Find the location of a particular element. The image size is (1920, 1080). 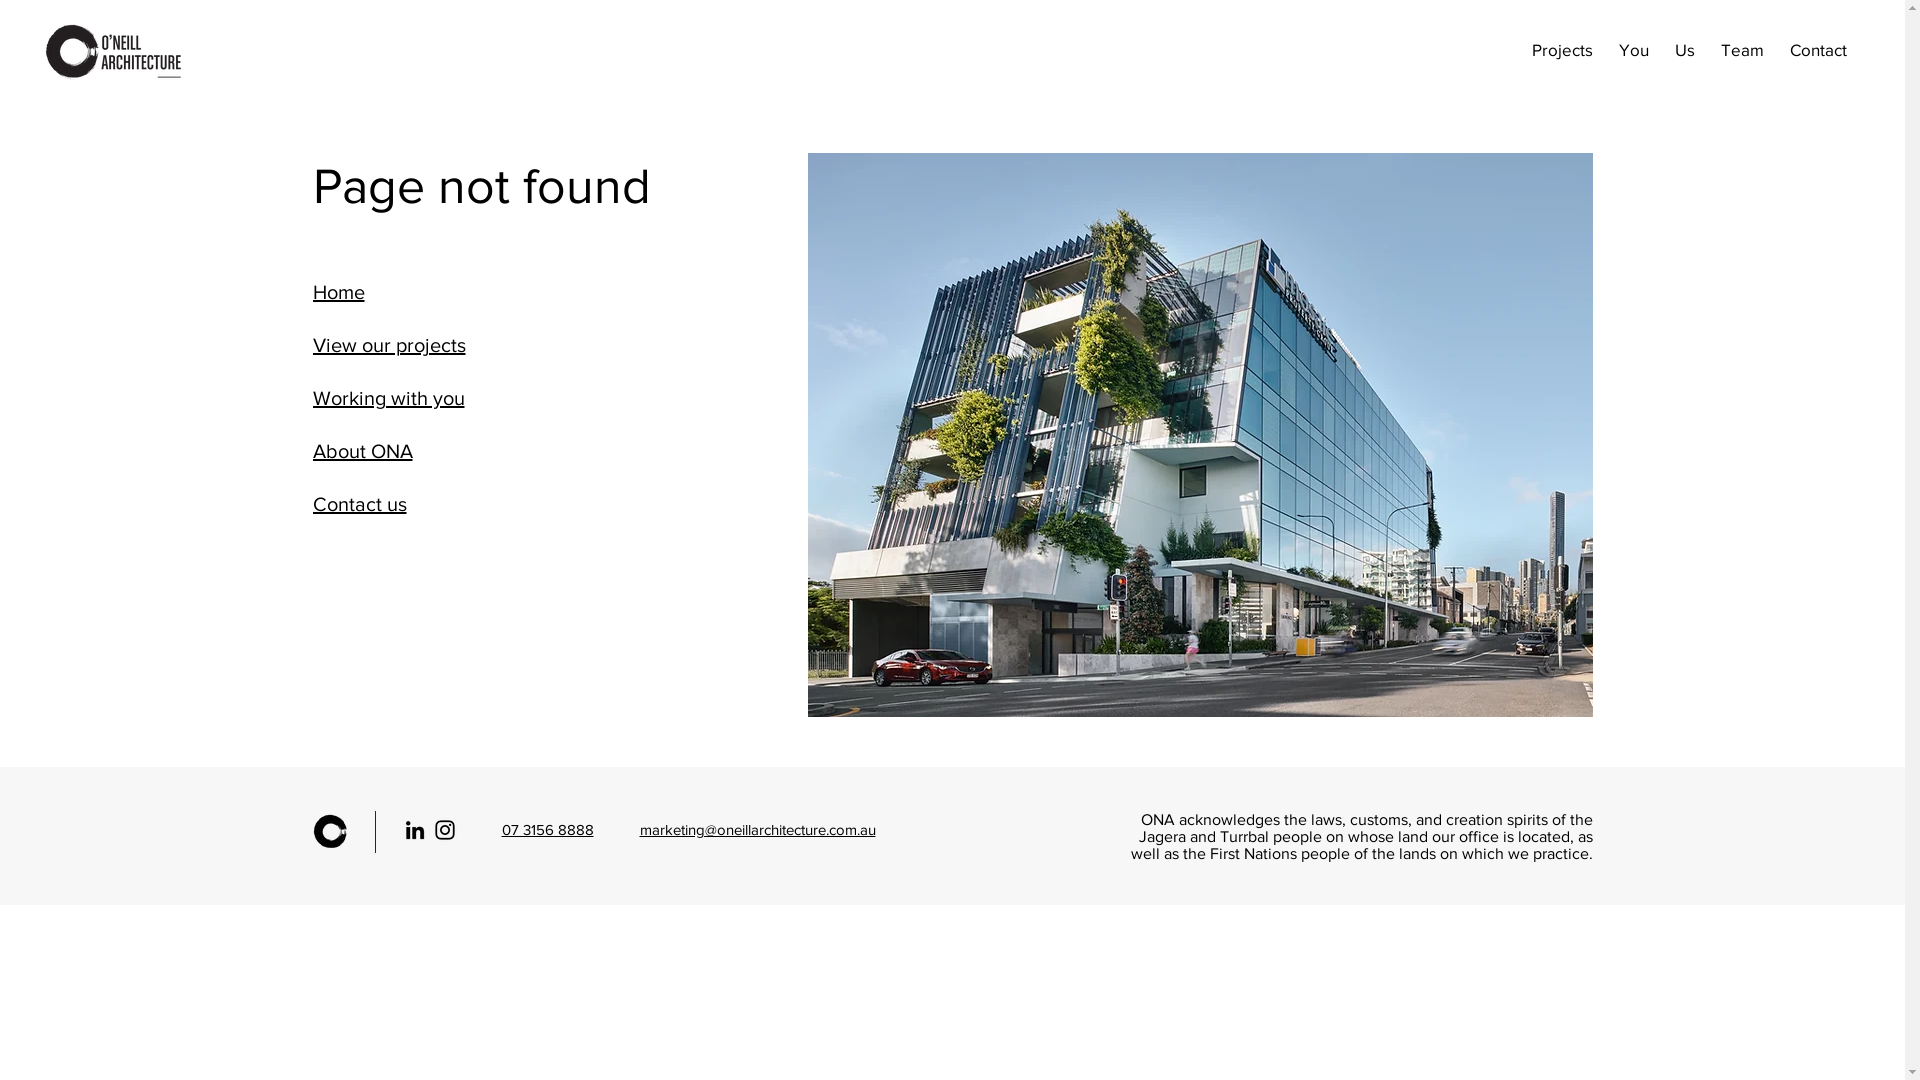

marketing@oneillarchitecture.com.au is located at coordinates (758, 830).